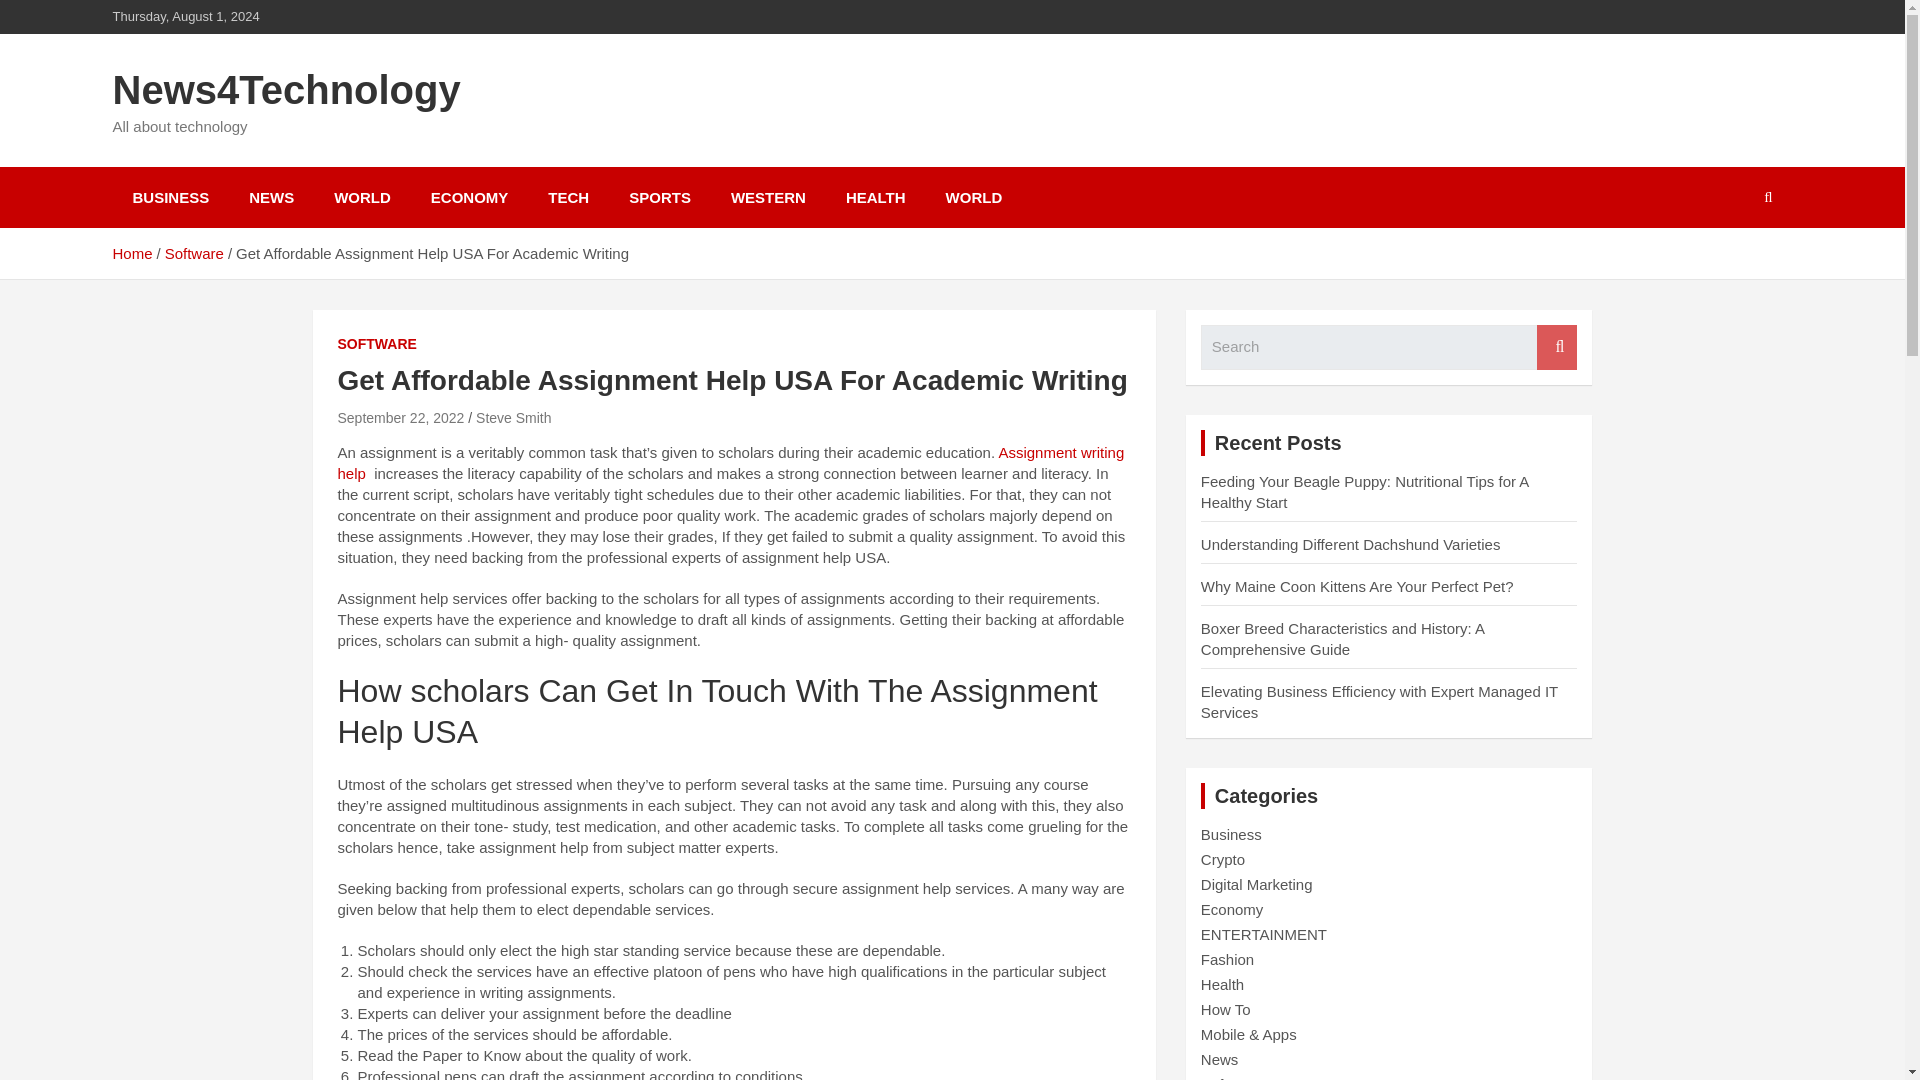  I want to click on Economy, so click(1232, 909).